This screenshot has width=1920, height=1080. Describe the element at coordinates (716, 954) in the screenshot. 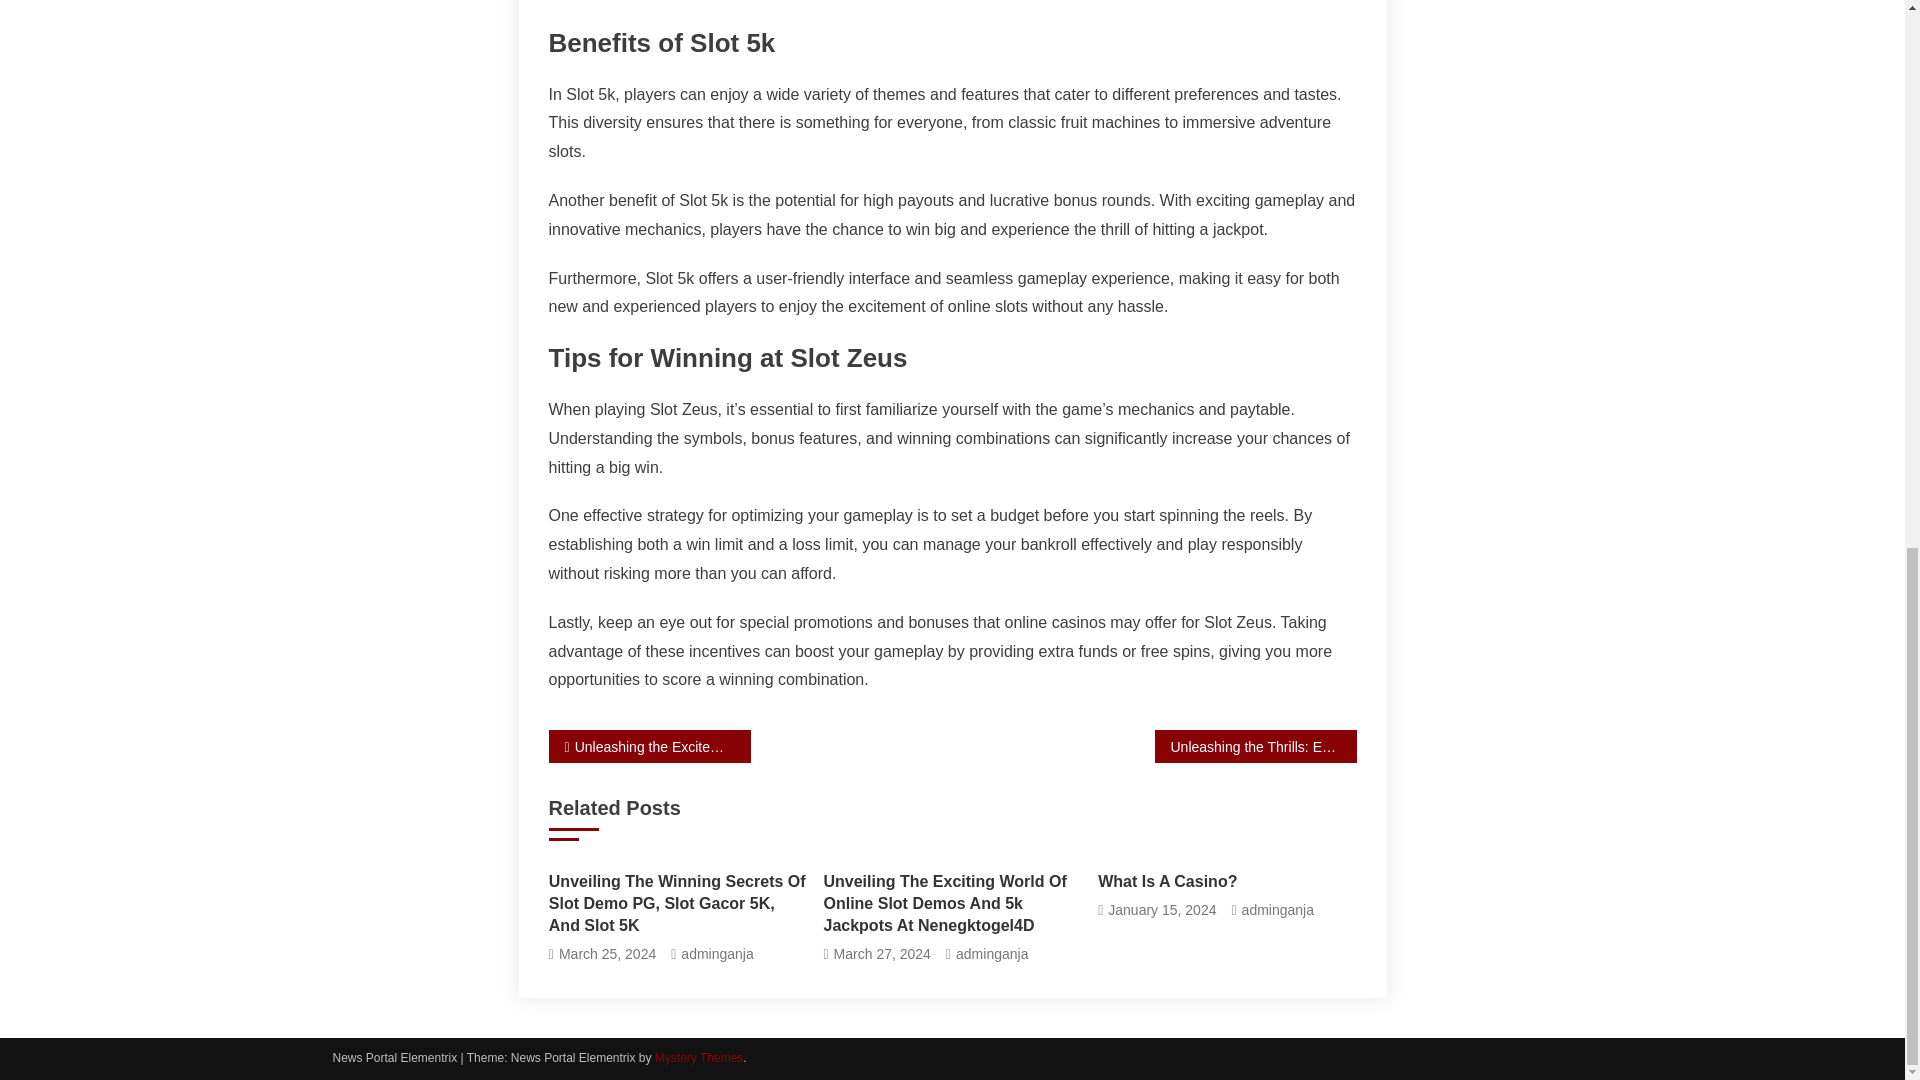

I see `adminganja` at that location.